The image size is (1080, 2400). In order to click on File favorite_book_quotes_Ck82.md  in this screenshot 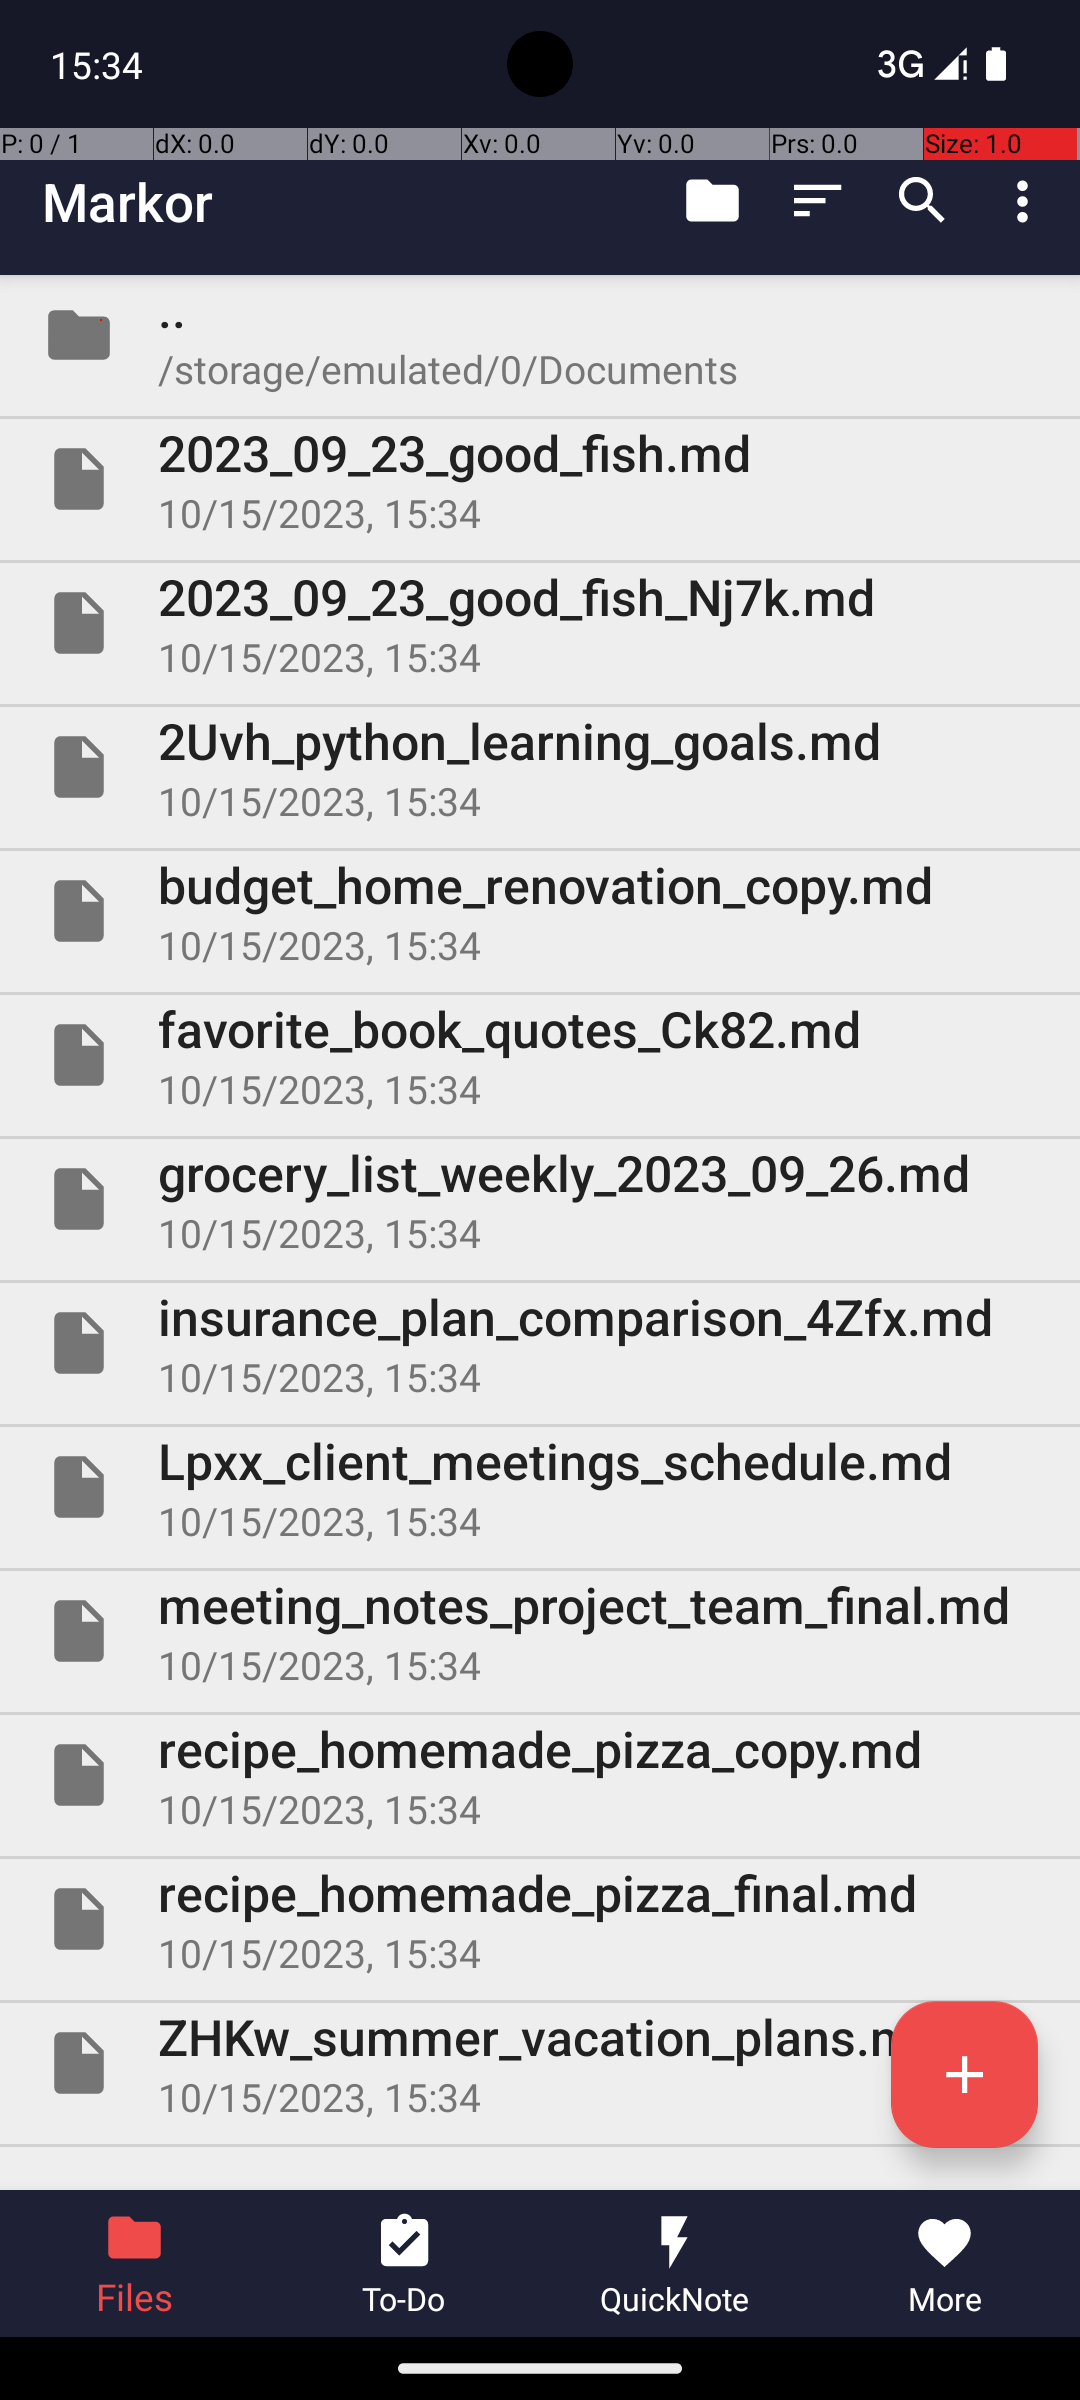, I will do `click(540, 1055)`.